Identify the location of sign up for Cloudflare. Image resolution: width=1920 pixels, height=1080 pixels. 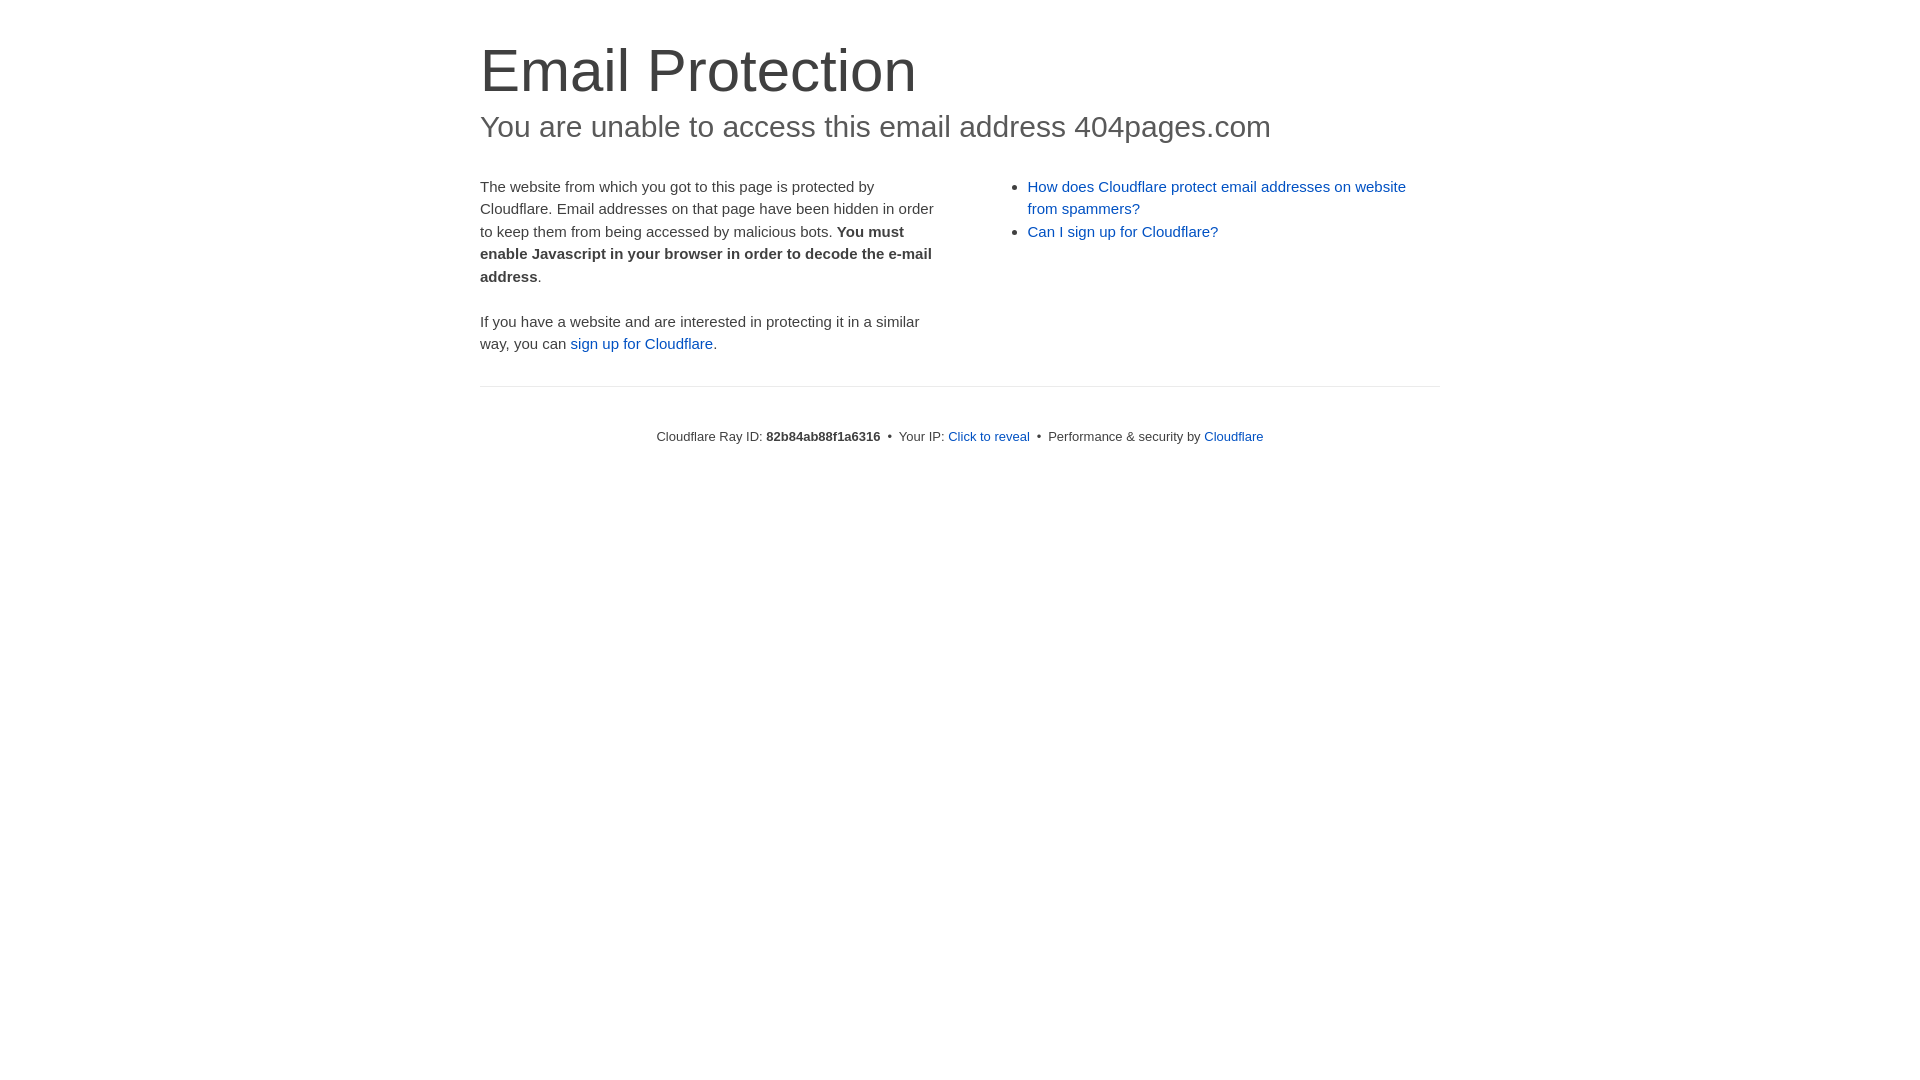
(642, 344).